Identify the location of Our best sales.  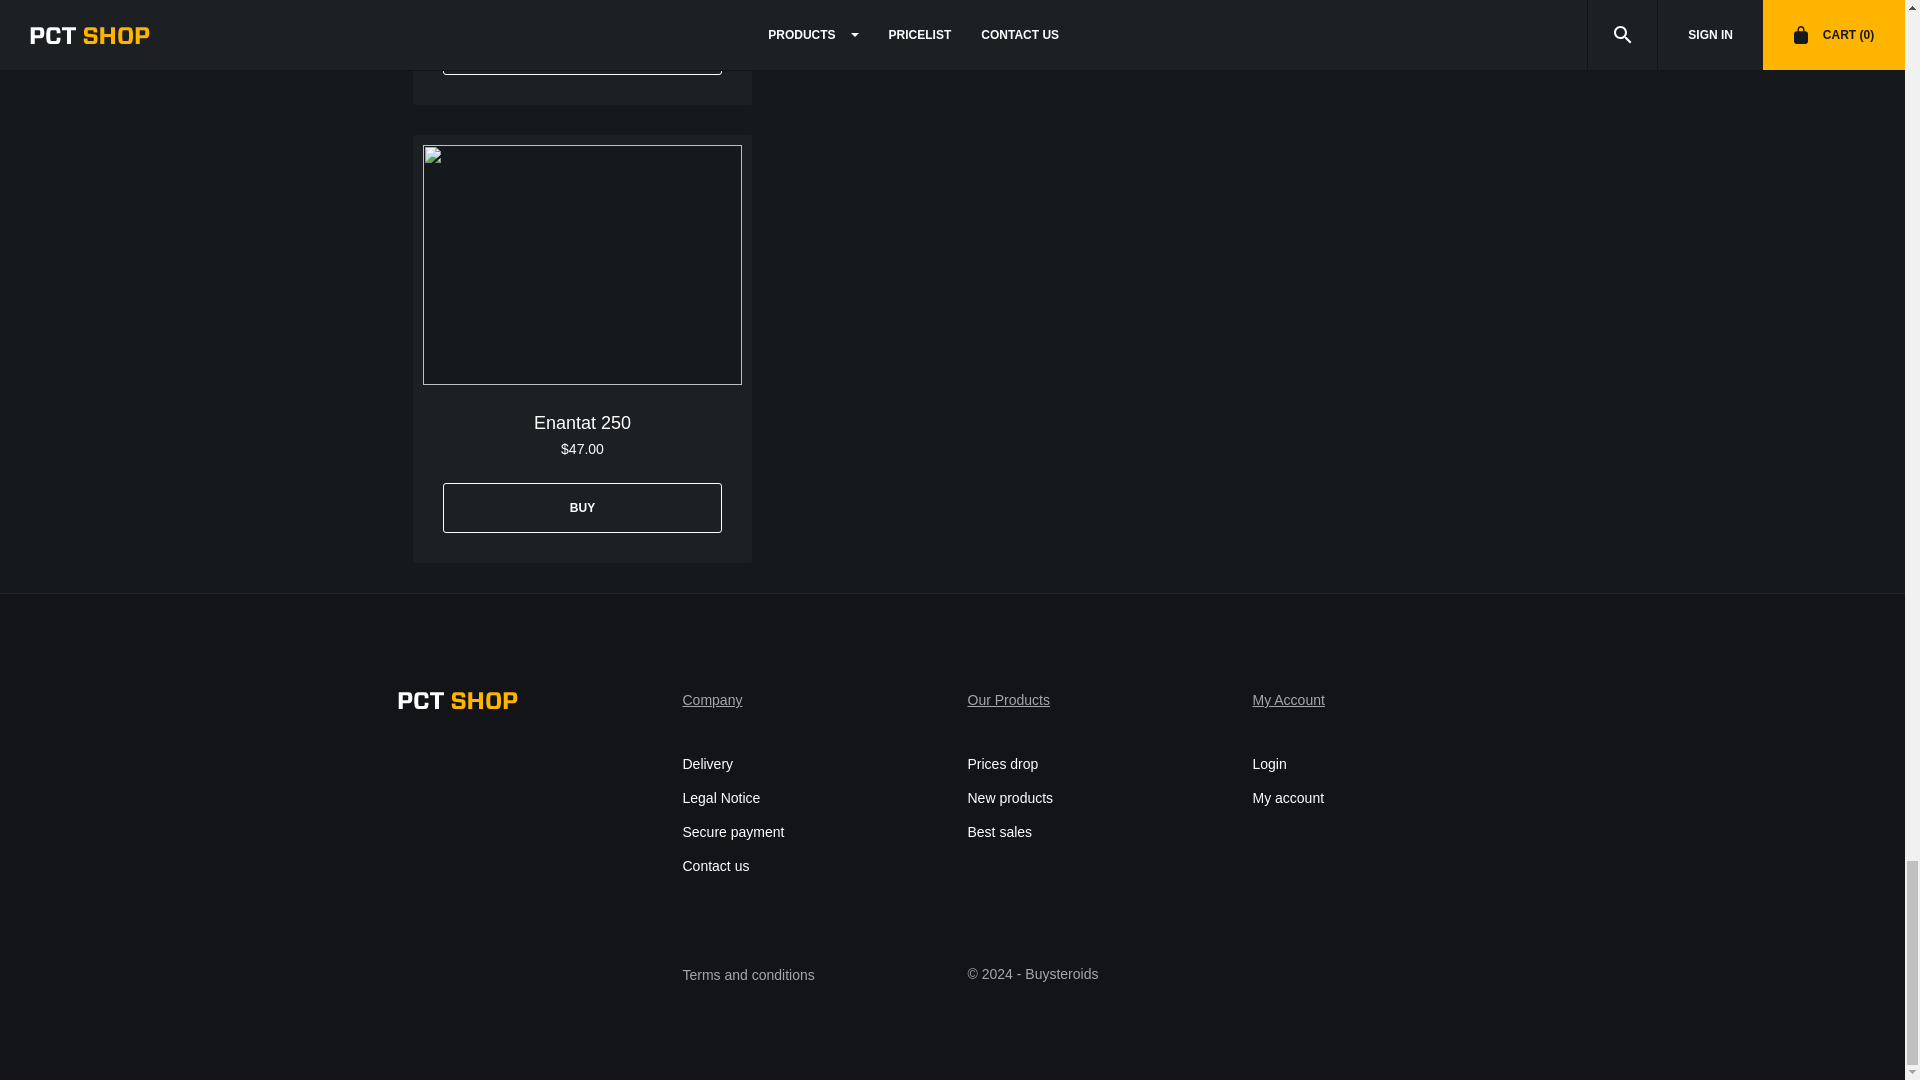
(1000, 832).